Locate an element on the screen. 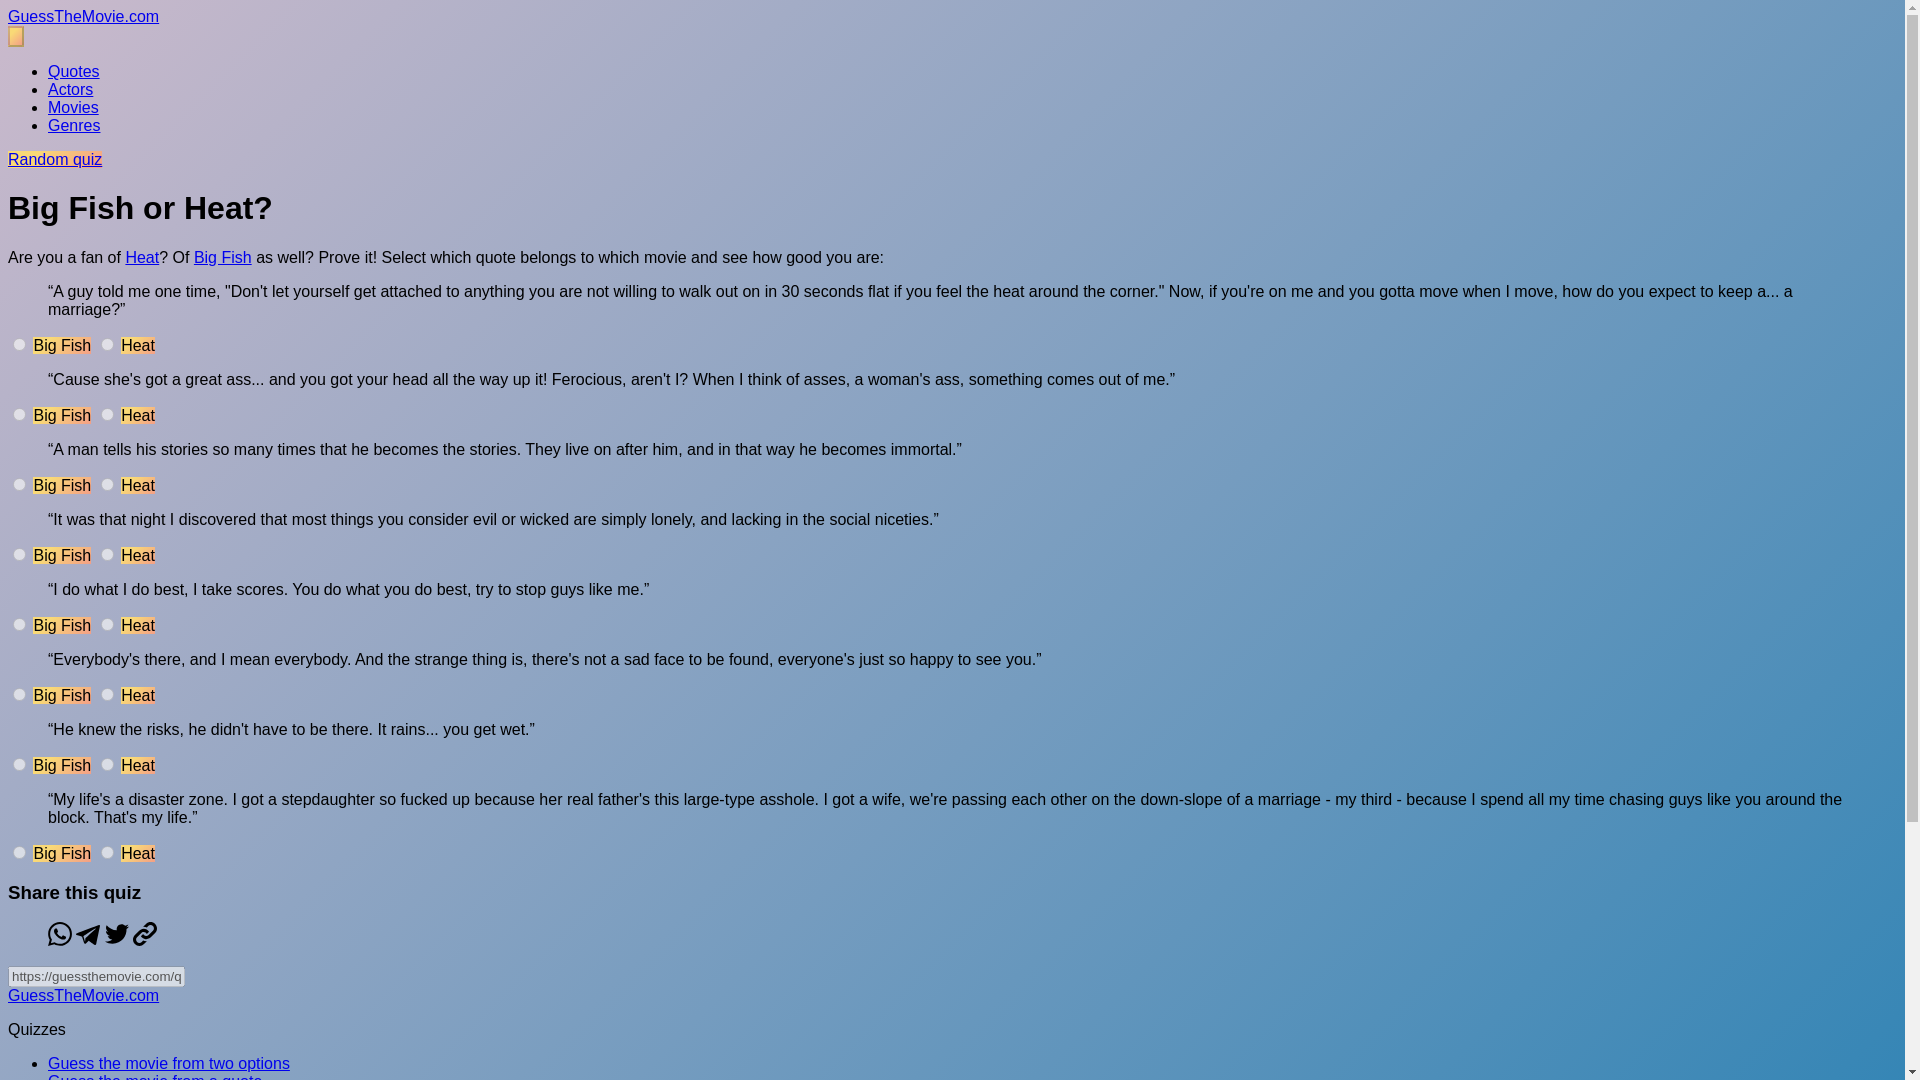  on is located at coordinates (107, 484).